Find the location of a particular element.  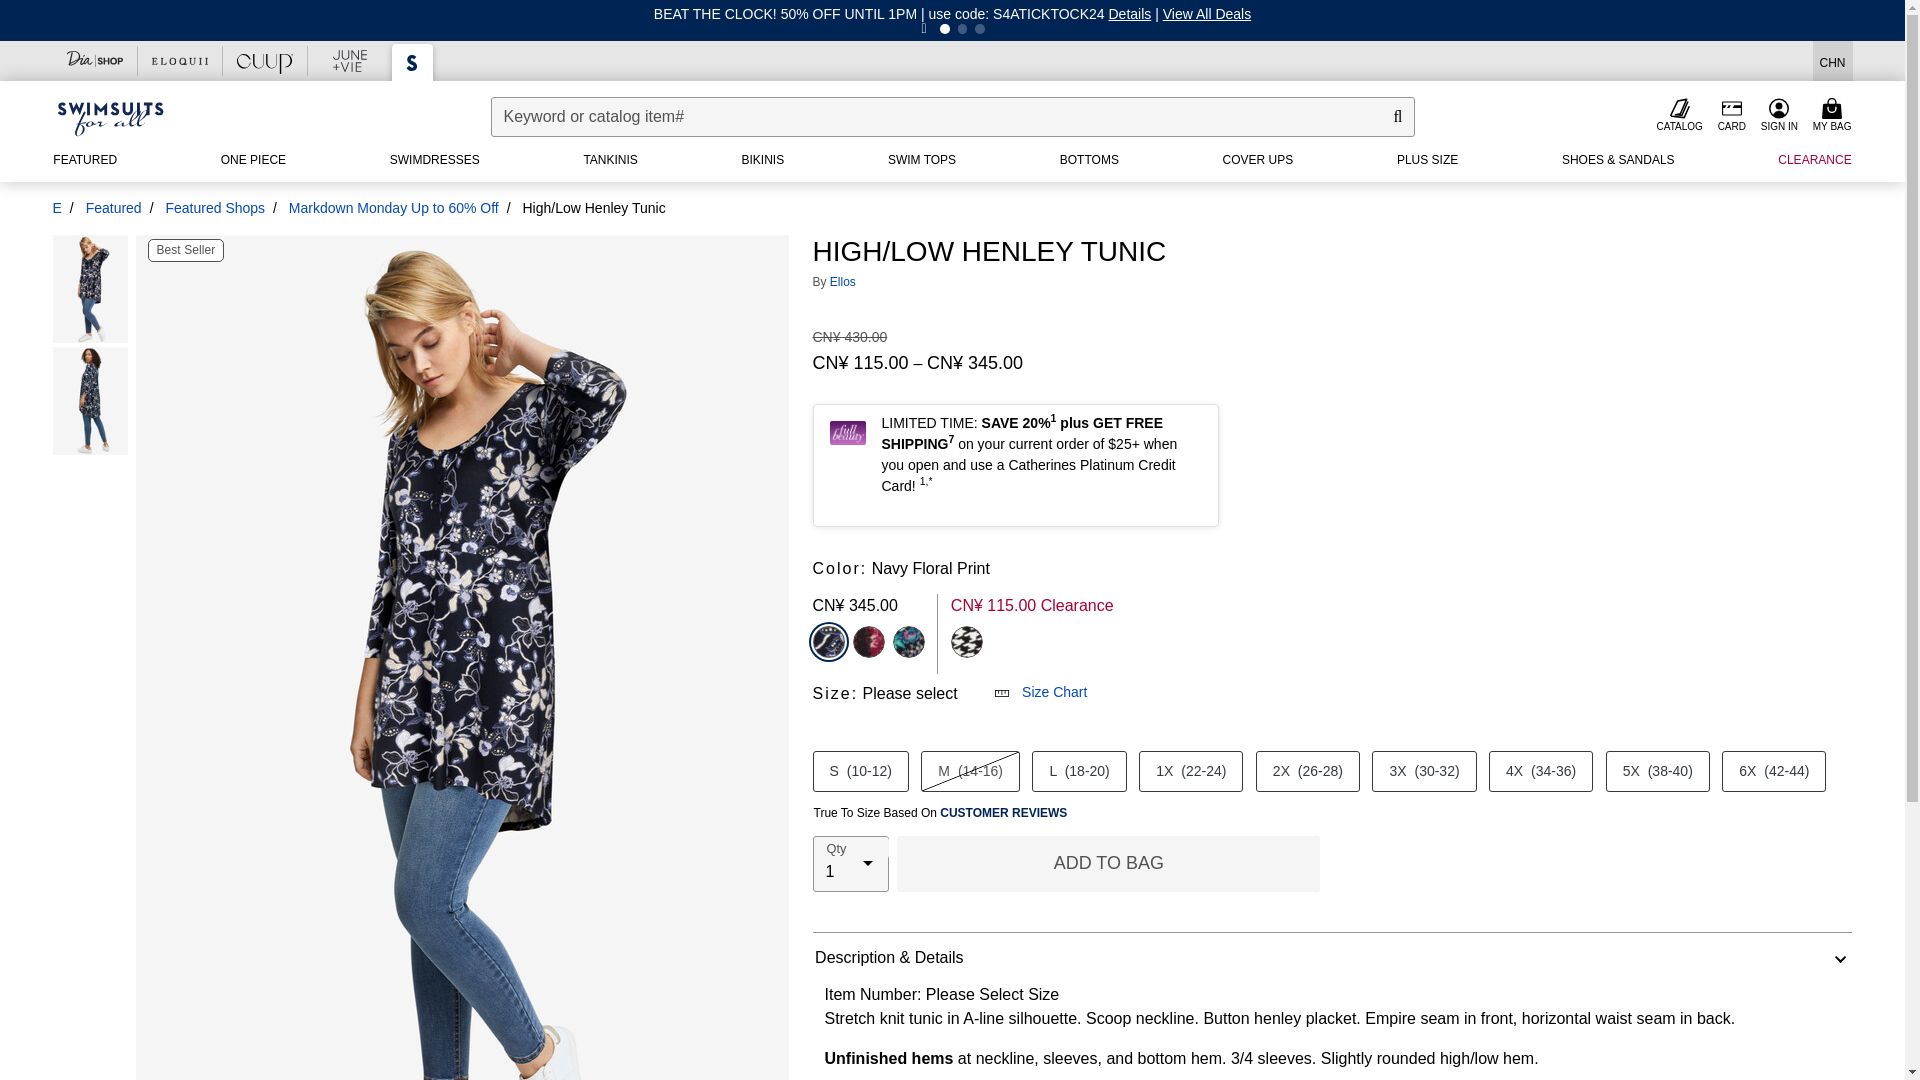

CUUP is located at coordinates (264, 60).